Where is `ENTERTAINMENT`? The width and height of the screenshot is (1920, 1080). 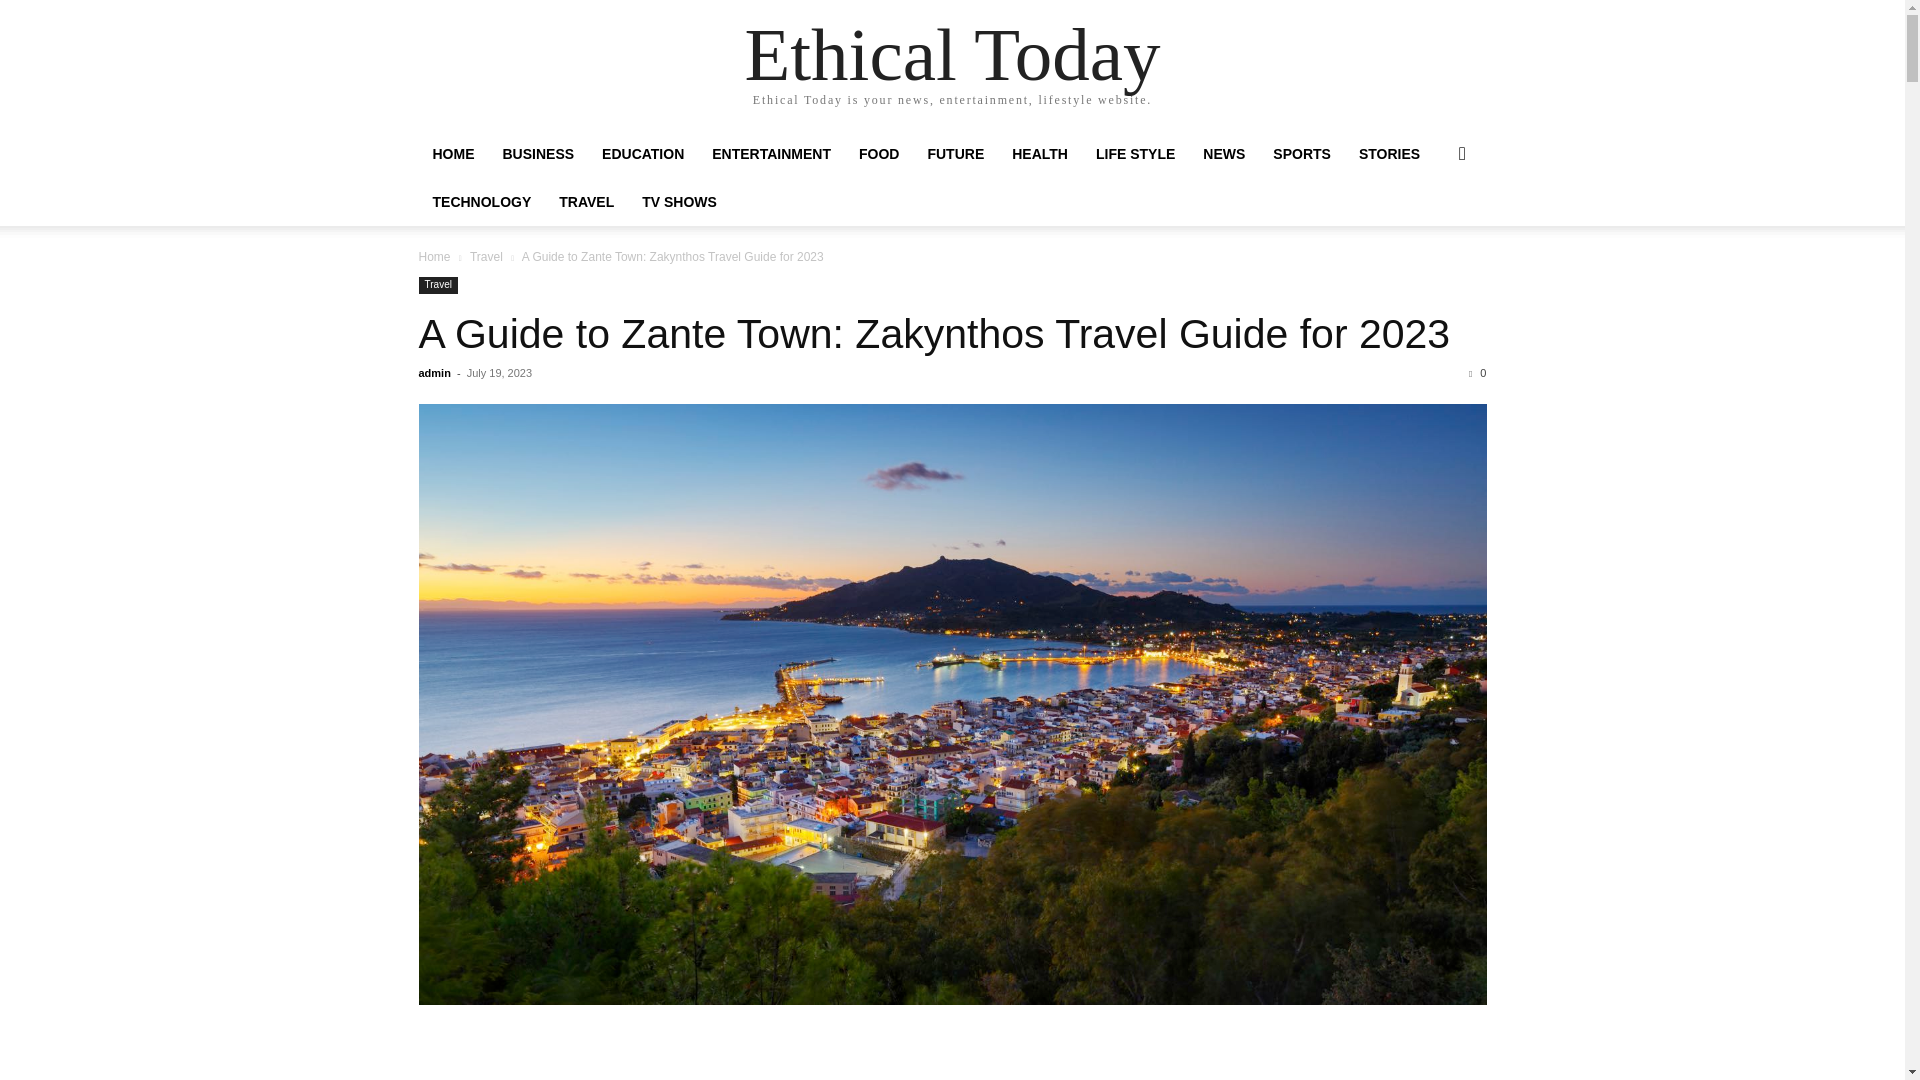
ENTERTAINMENT is located at coordinates (771, 154).